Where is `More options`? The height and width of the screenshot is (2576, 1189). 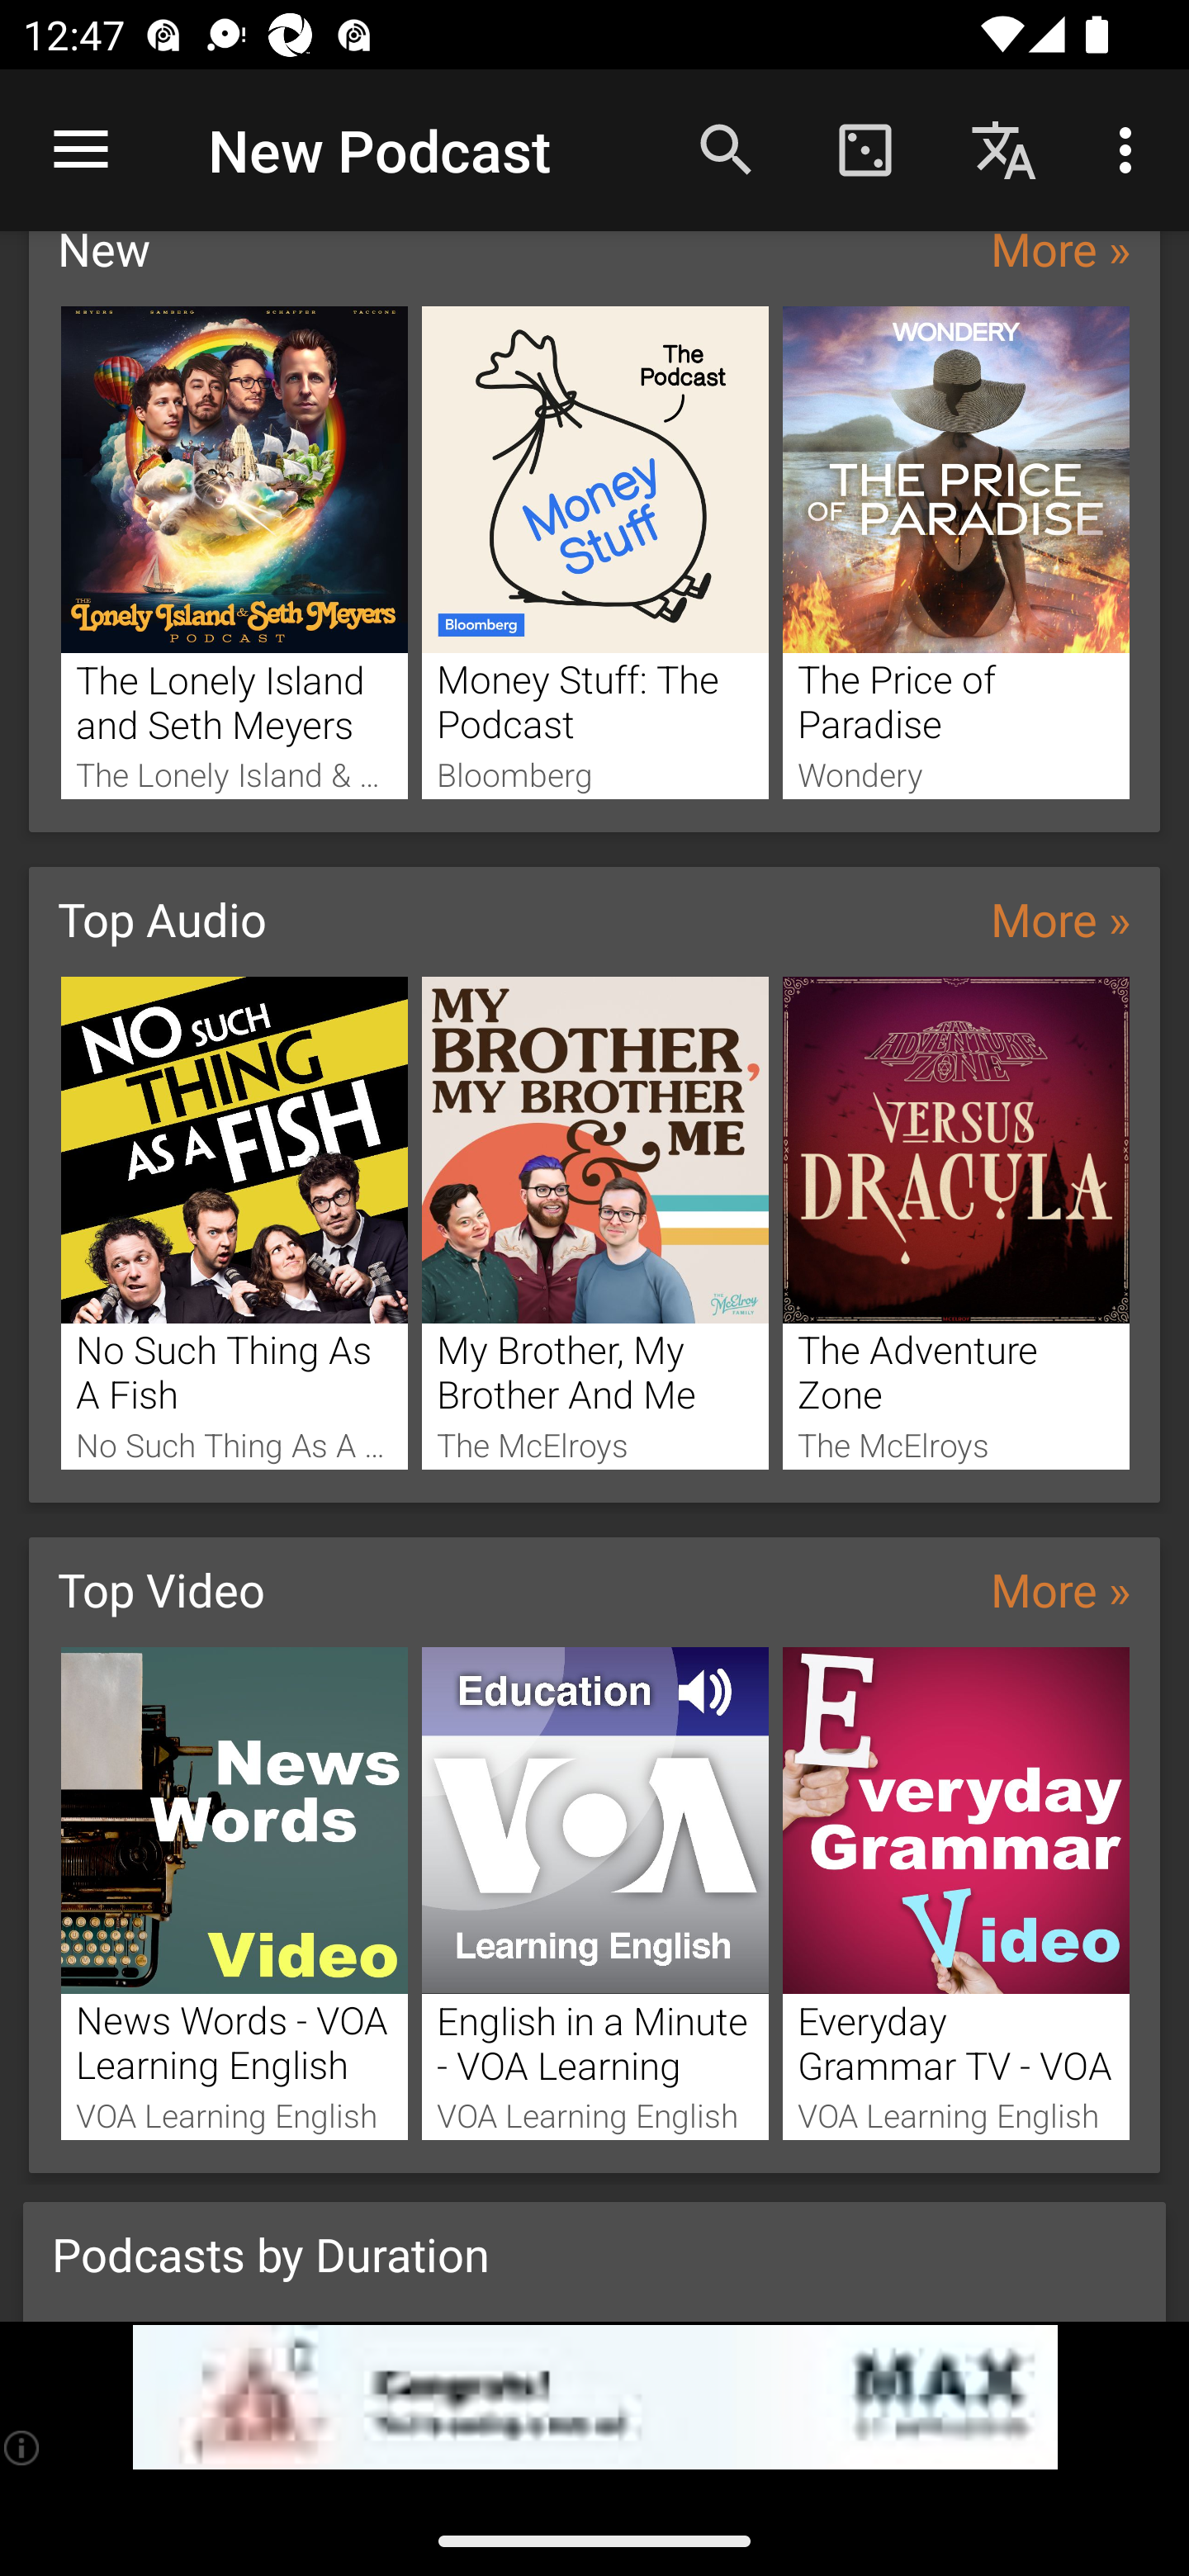
More options is located at coordinates (1131, 149).